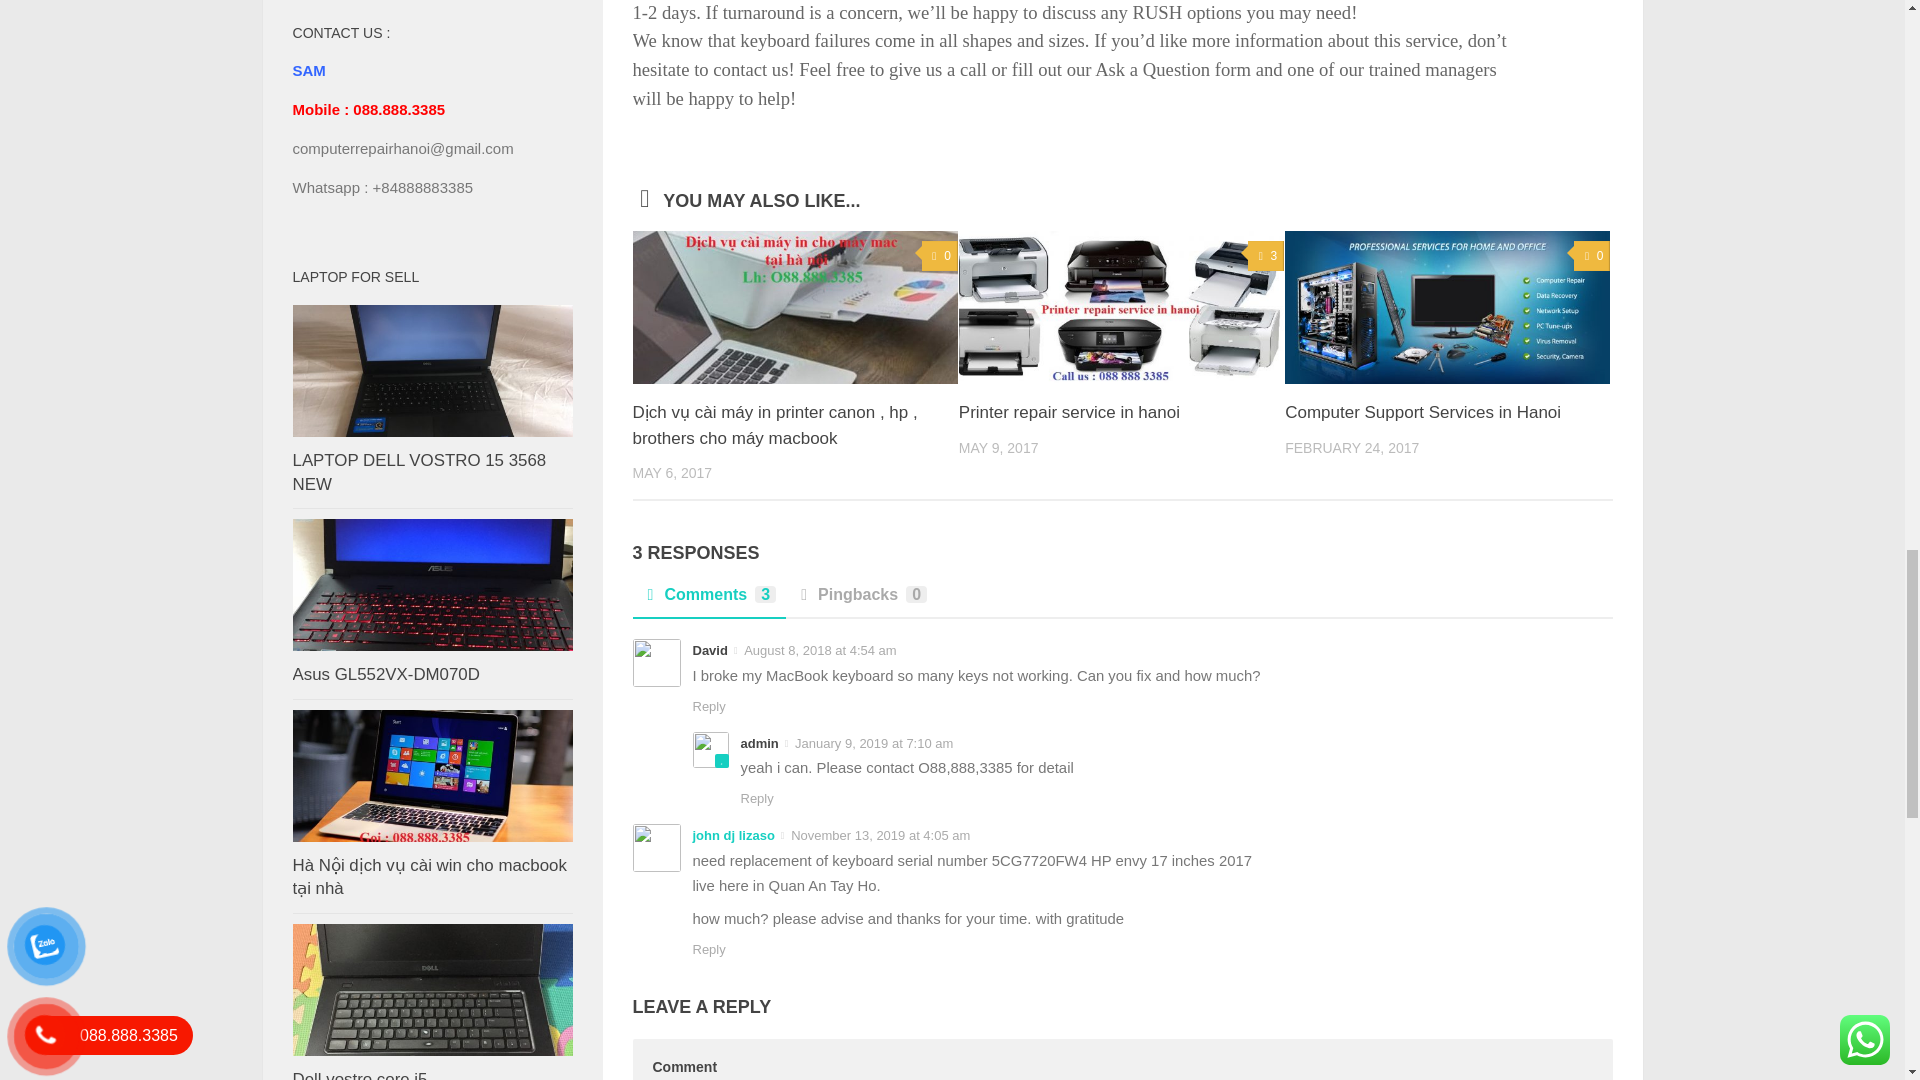  I want to click on Printer repair service in hanoi, so click(1069, 412).